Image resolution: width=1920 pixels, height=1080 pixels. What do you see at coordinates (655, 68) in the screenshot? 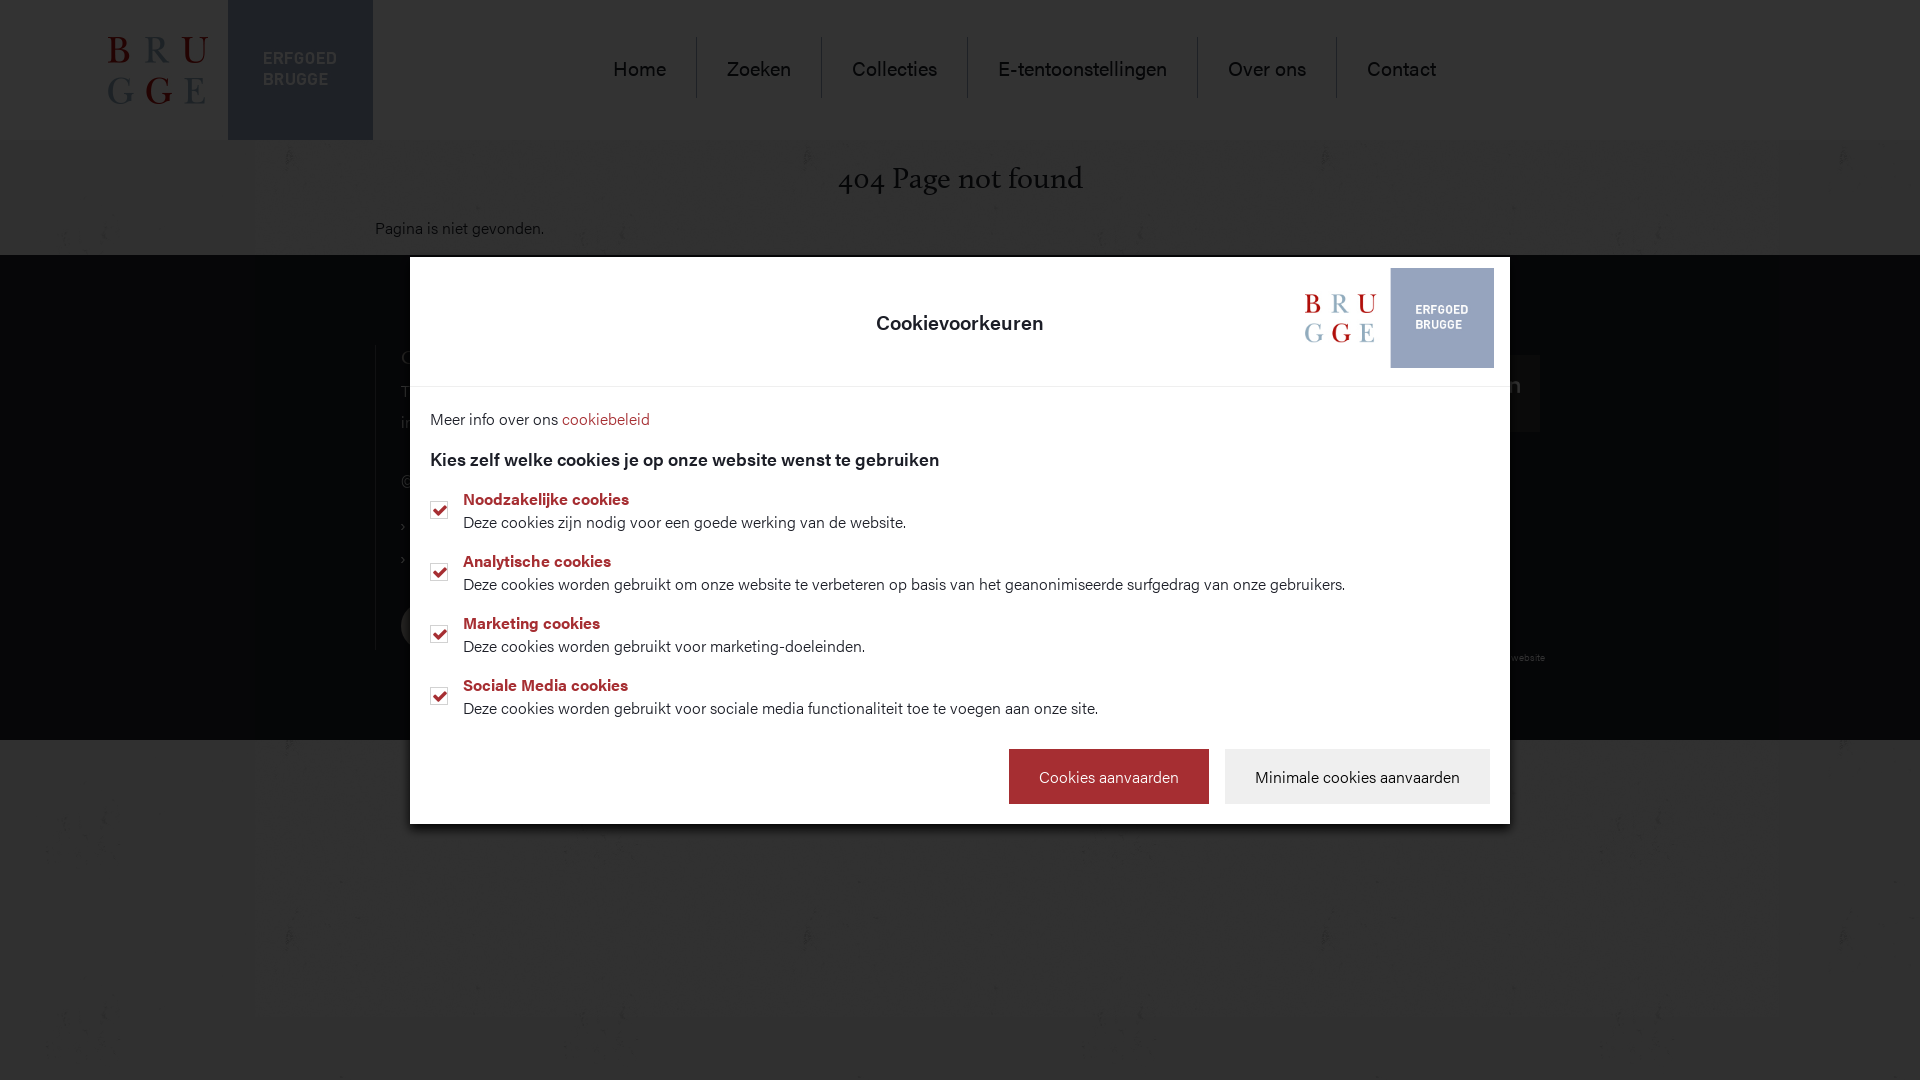
I see `Home` at bounding box center [655, 68].